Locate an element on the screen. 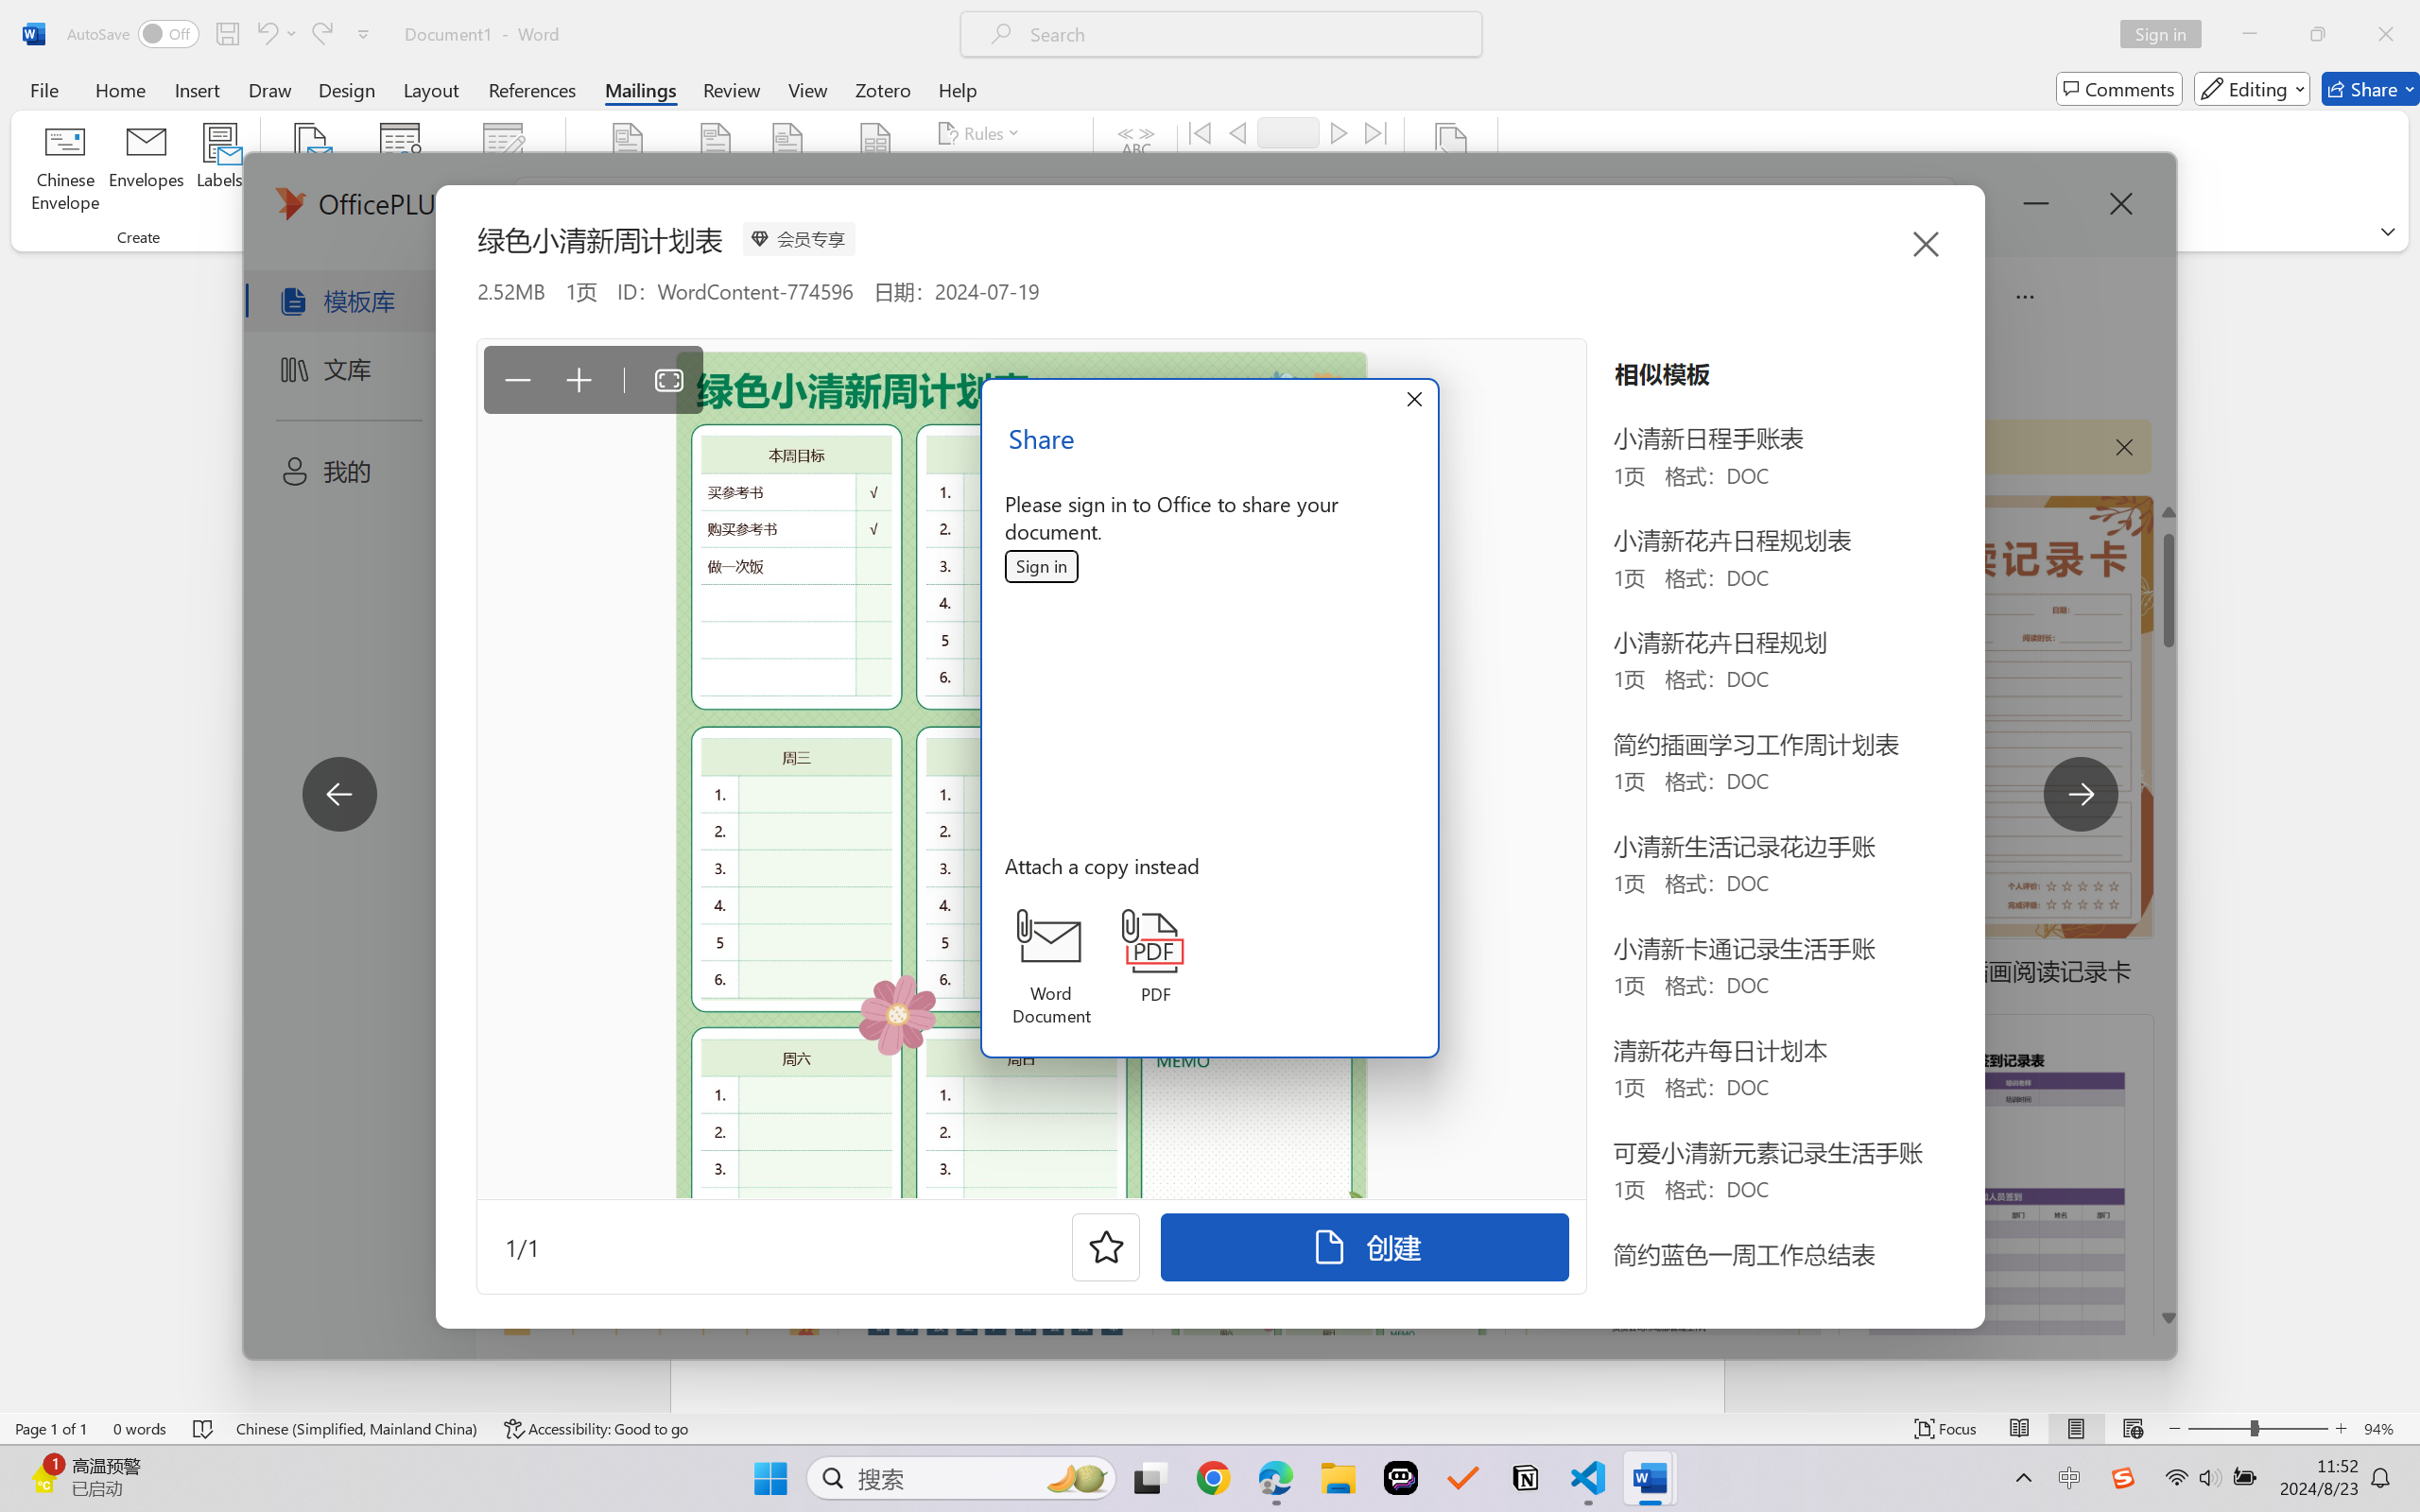 The width and height of the screenshot is (2420, 1512). Match Fields... is located at coordinates (999, 170).